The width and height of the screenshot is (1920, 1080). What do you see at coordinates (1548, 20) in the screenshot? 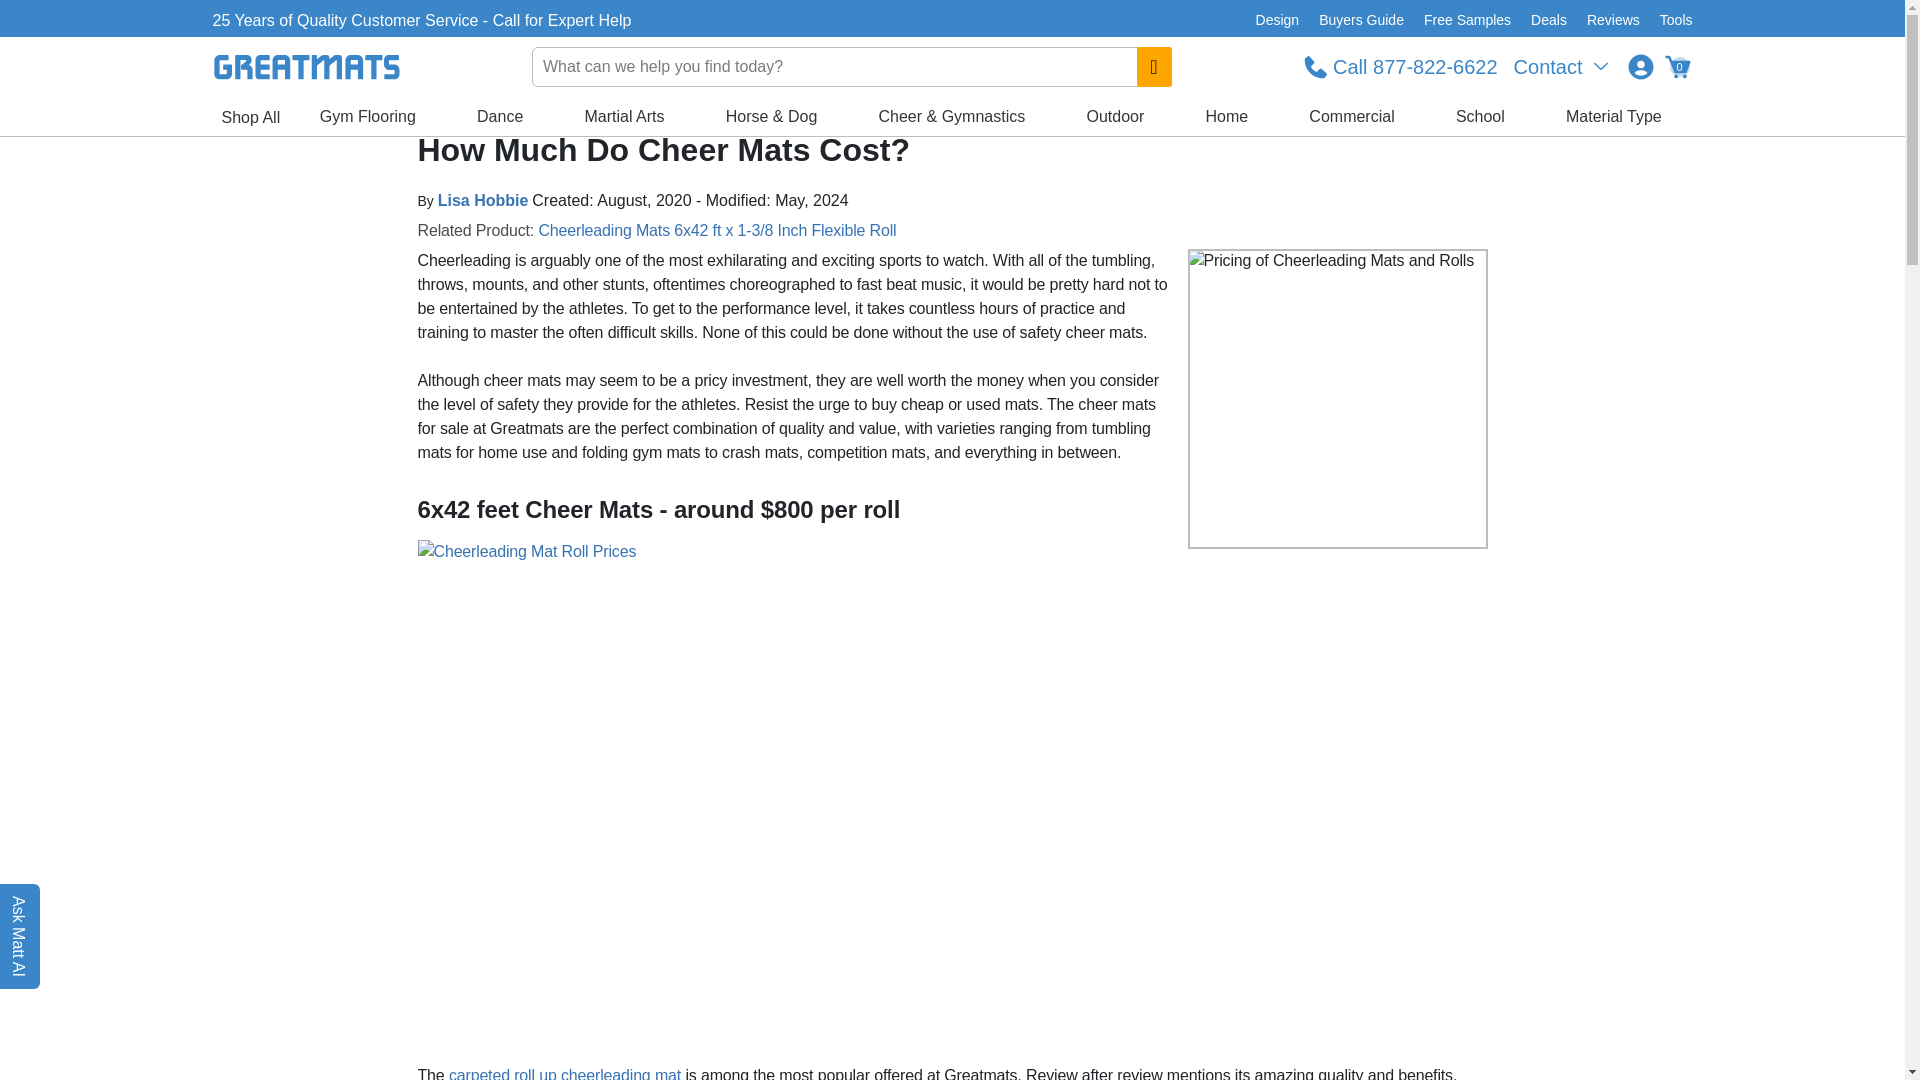
I see `Deals` at bounding box center [1548, 20].